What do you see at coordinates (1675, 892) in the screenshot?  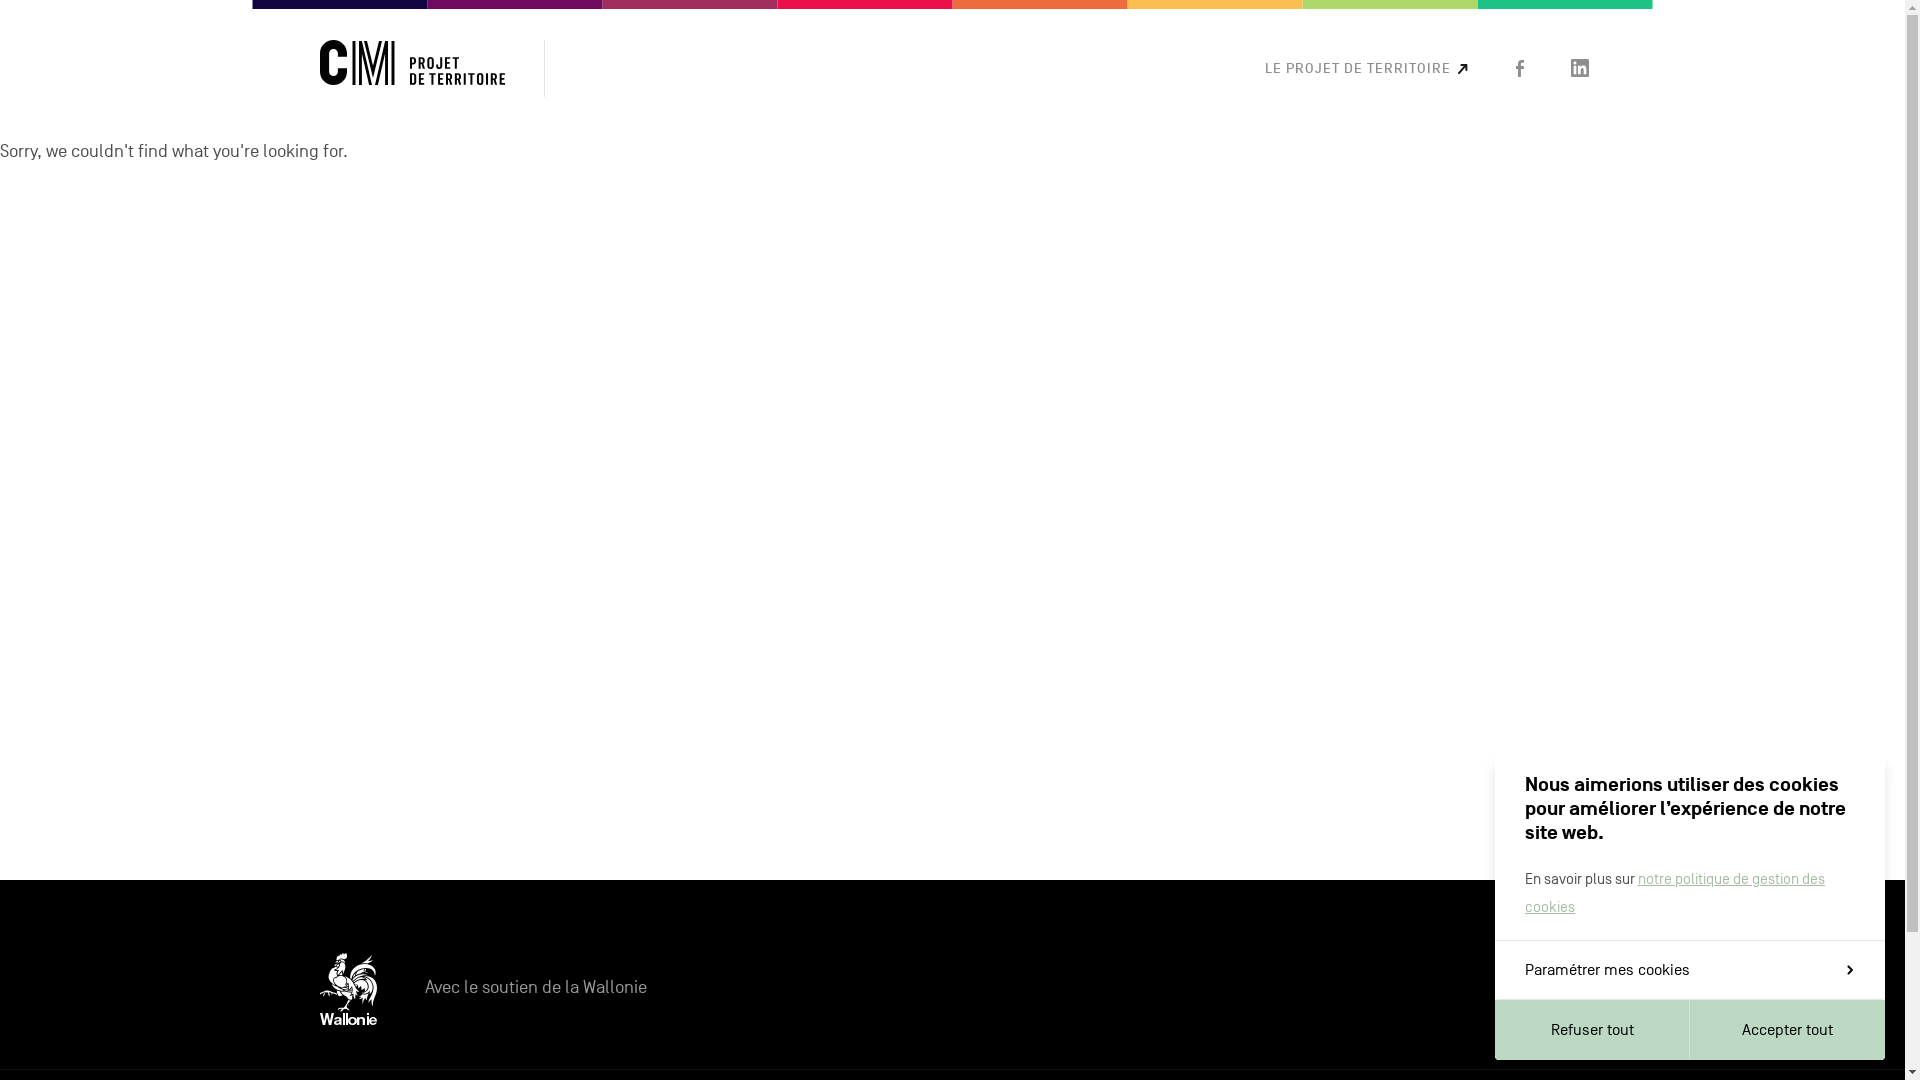 I see `notre politique de gestion des cookies` at bounding box center [1675, 892].